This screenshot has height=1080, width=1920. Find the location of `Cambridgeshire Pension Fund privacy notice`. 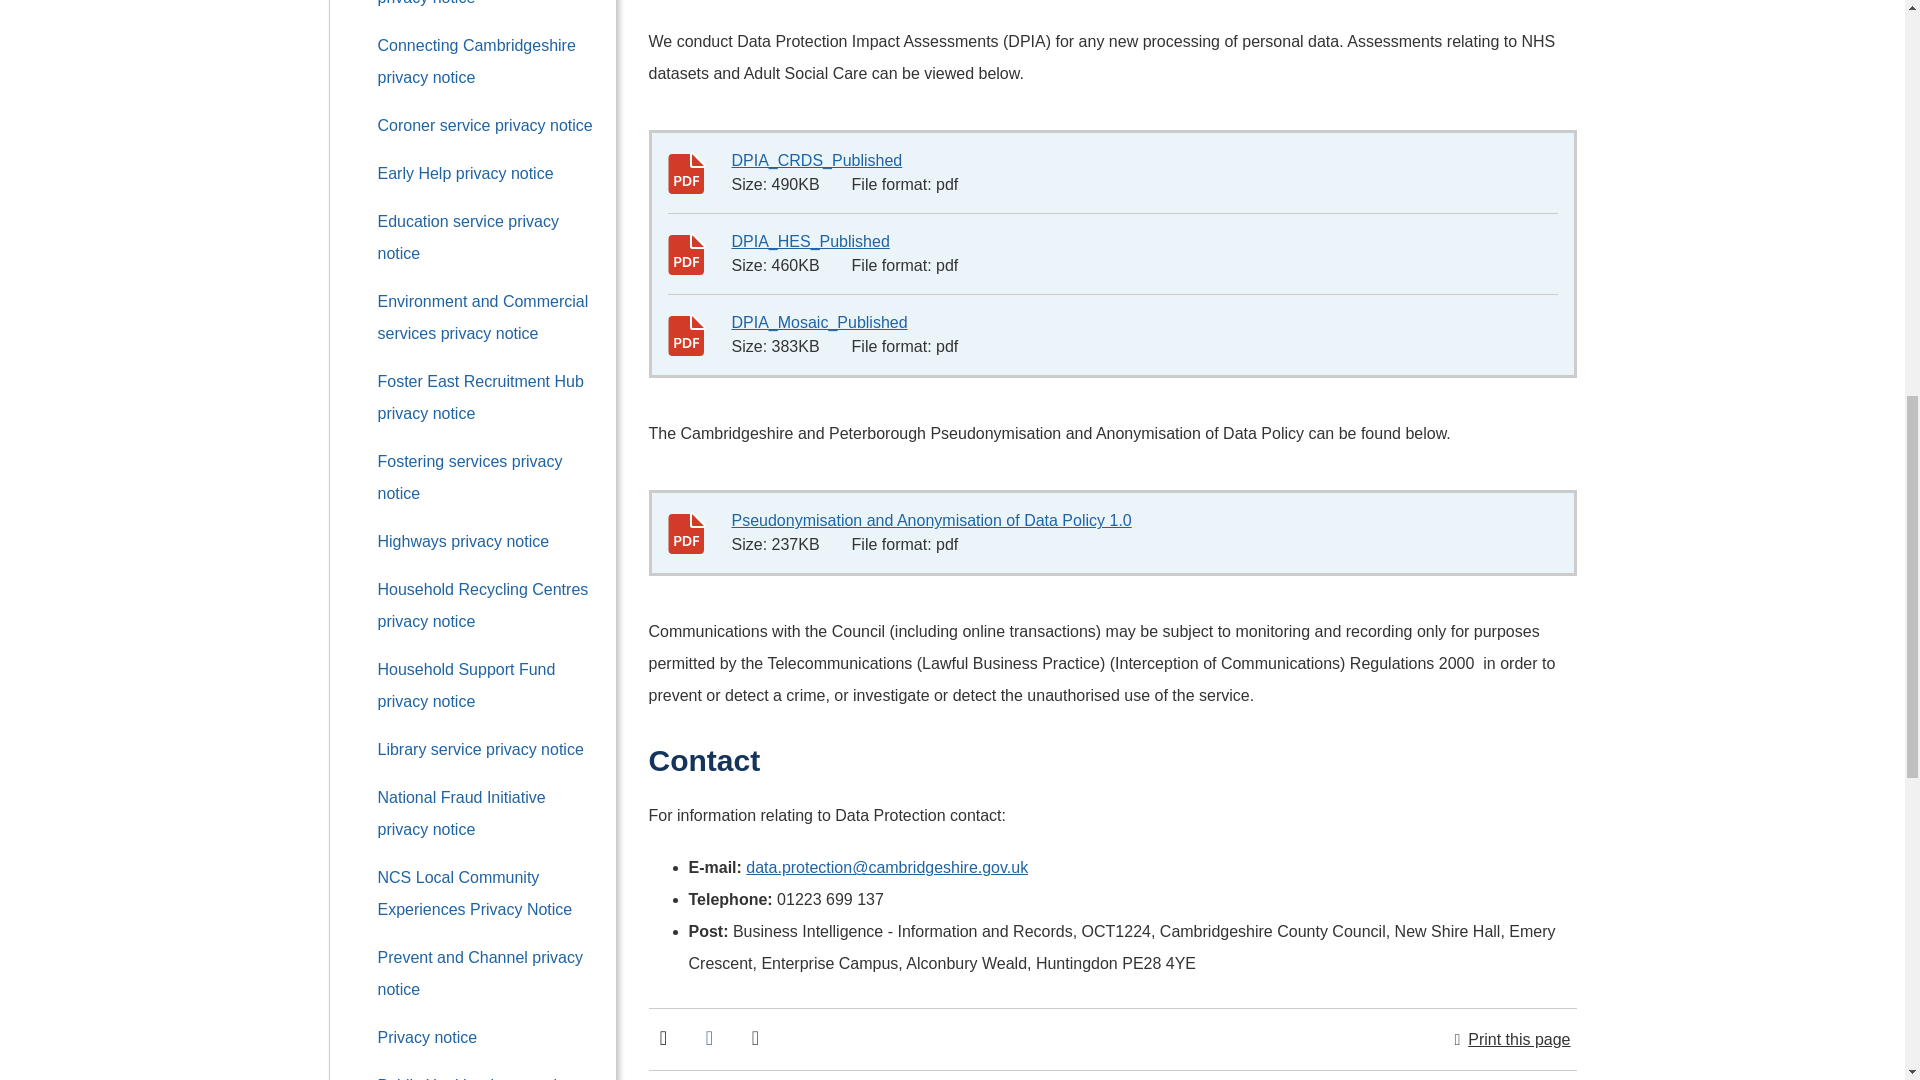

Cambridgeshire Pension Fund privacy notice is located at coordinates (486, 3).